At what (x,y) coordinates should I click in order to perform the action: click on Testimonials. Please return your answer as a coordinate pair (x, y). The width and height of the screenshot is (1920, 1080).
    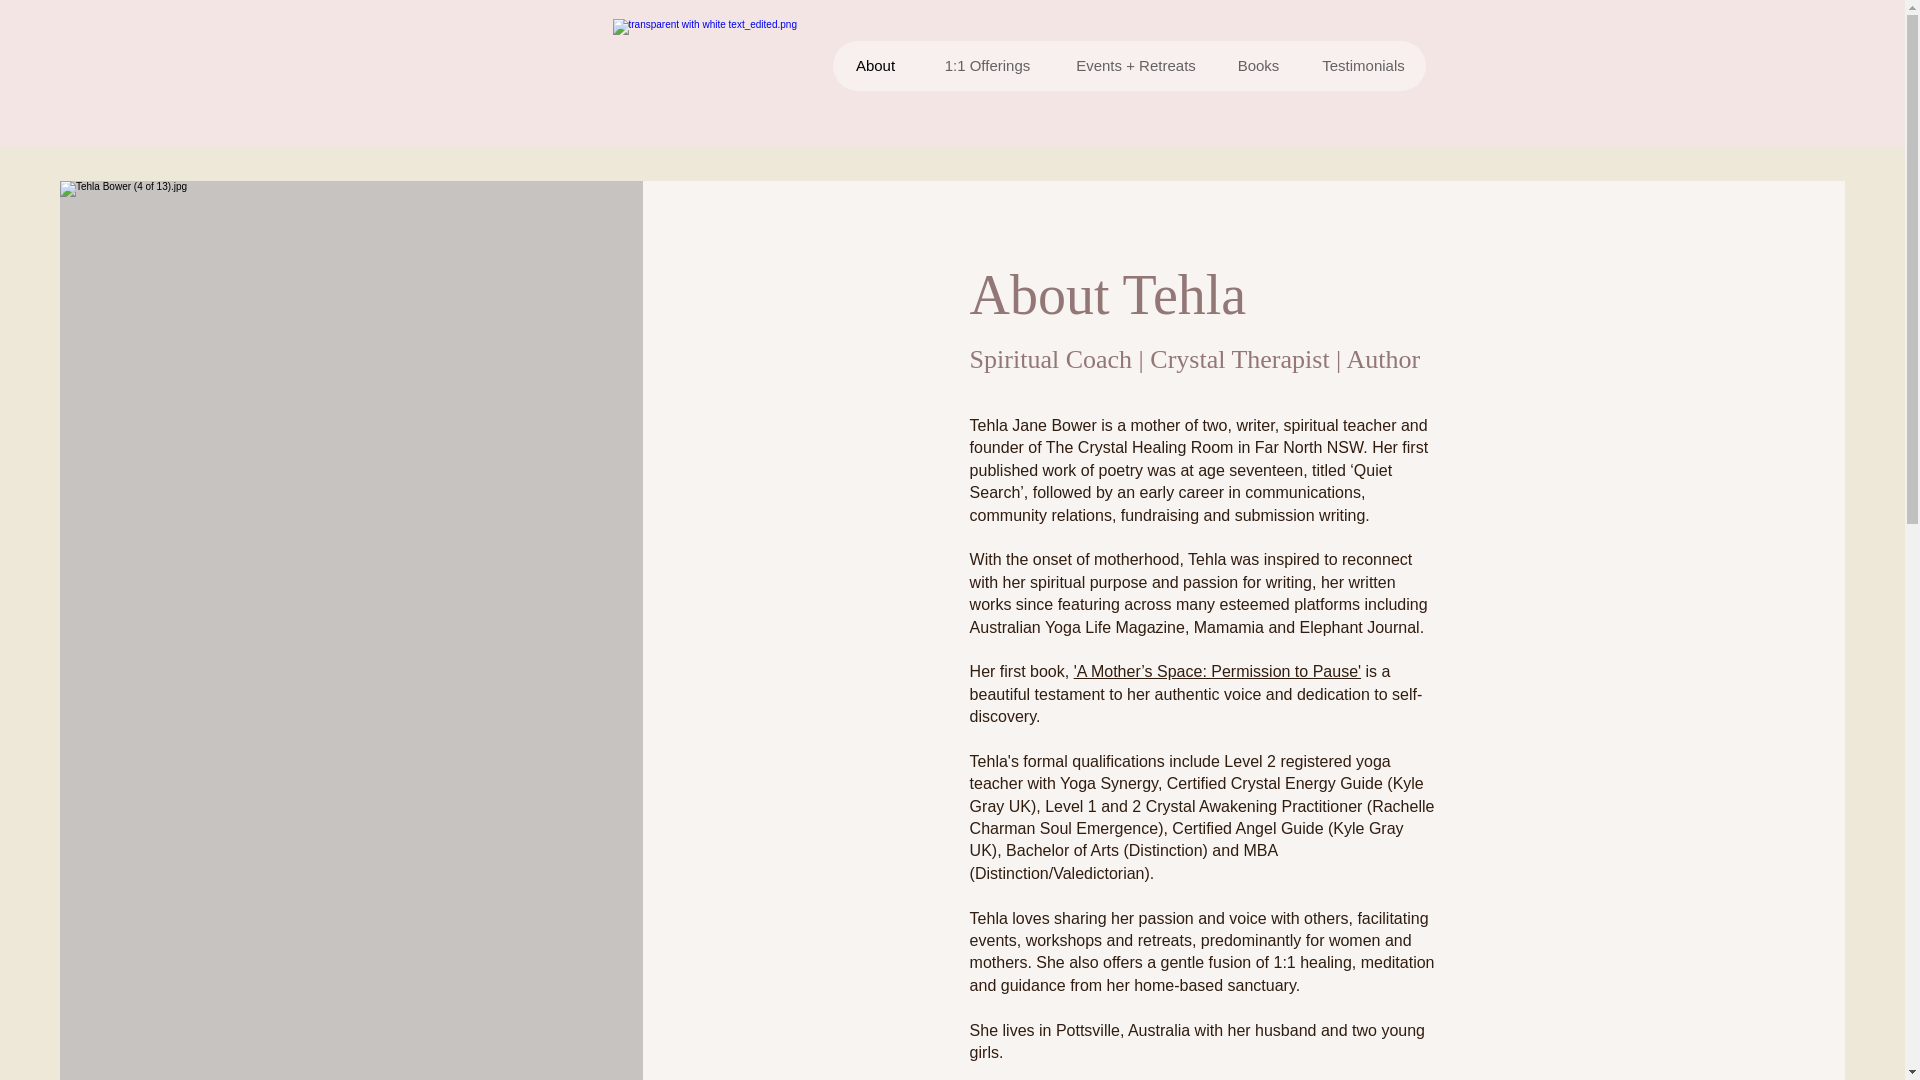
    Looking at the image, I should click on (1362, 66).